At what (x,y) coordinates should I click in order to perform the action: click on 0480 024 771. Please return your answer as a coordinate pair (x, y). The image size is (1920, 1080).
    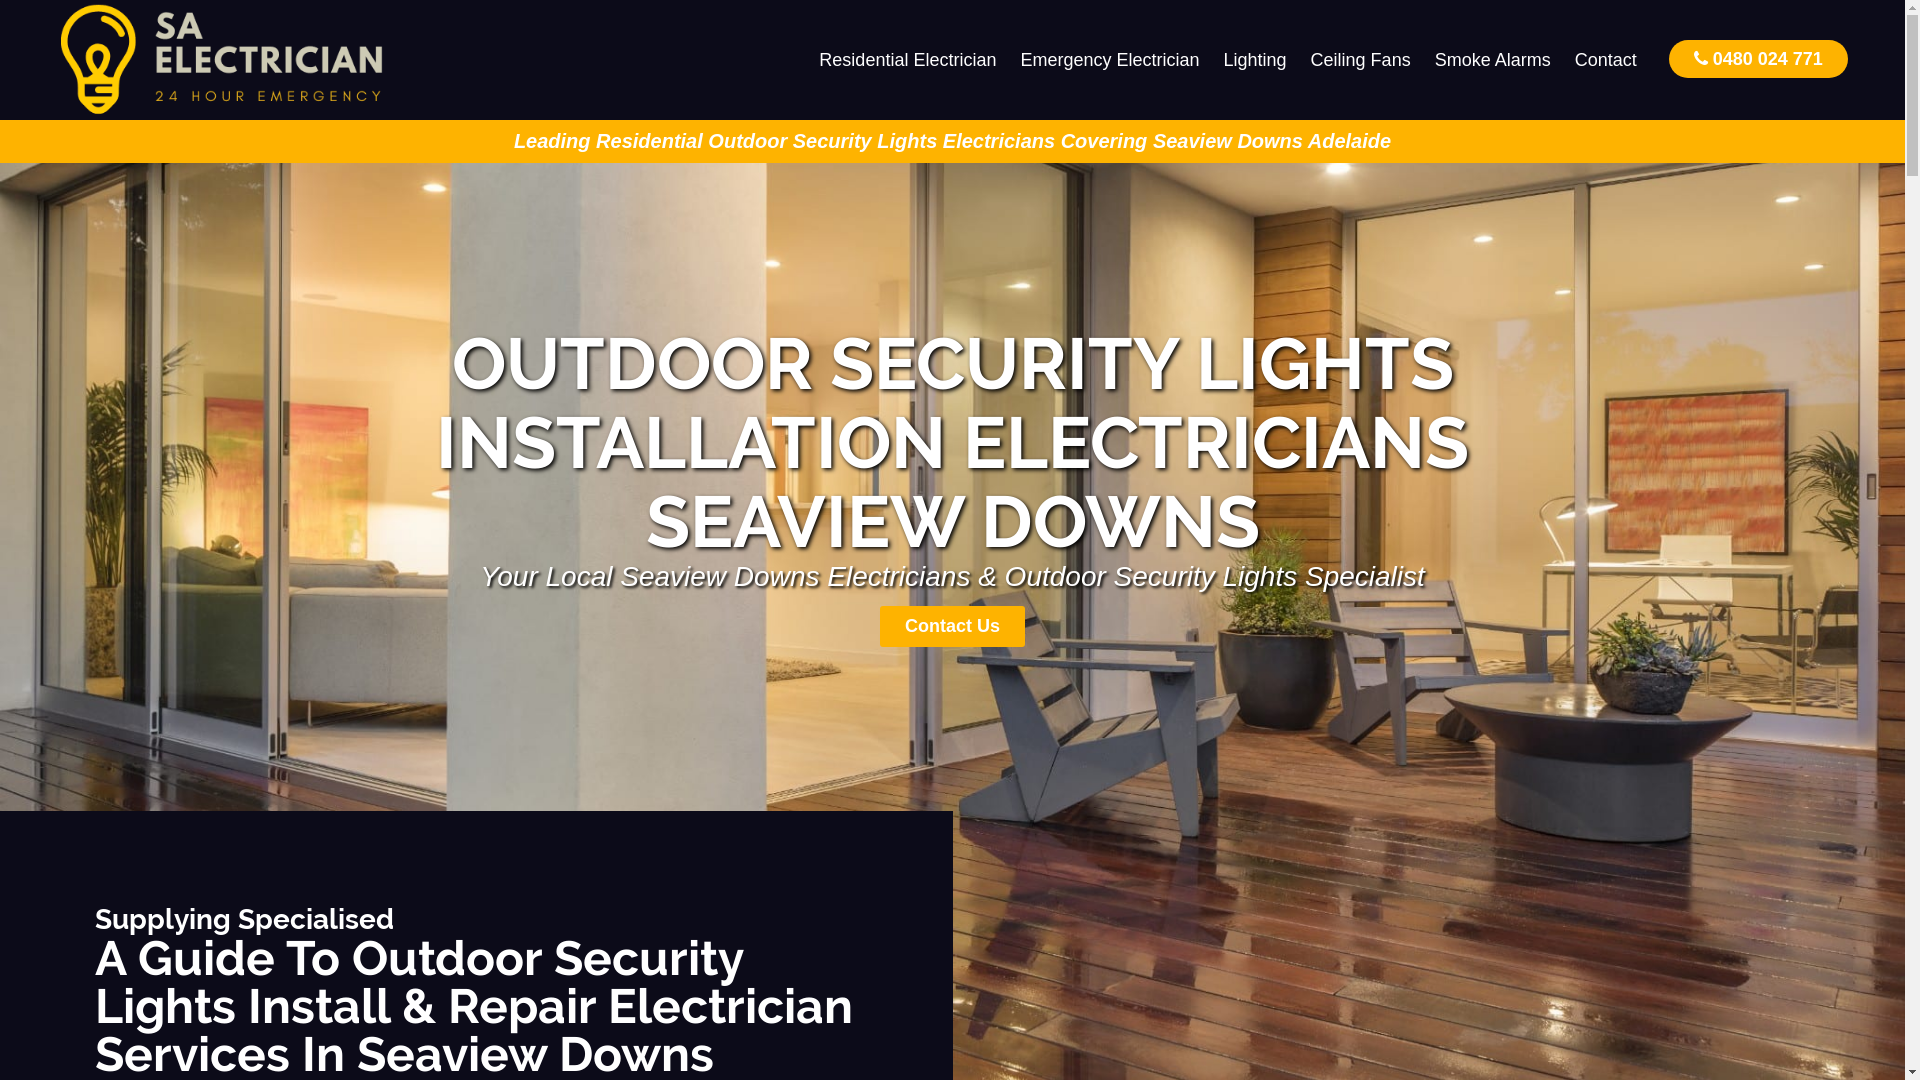
    Looking at the image, I should click on (1758, 58).